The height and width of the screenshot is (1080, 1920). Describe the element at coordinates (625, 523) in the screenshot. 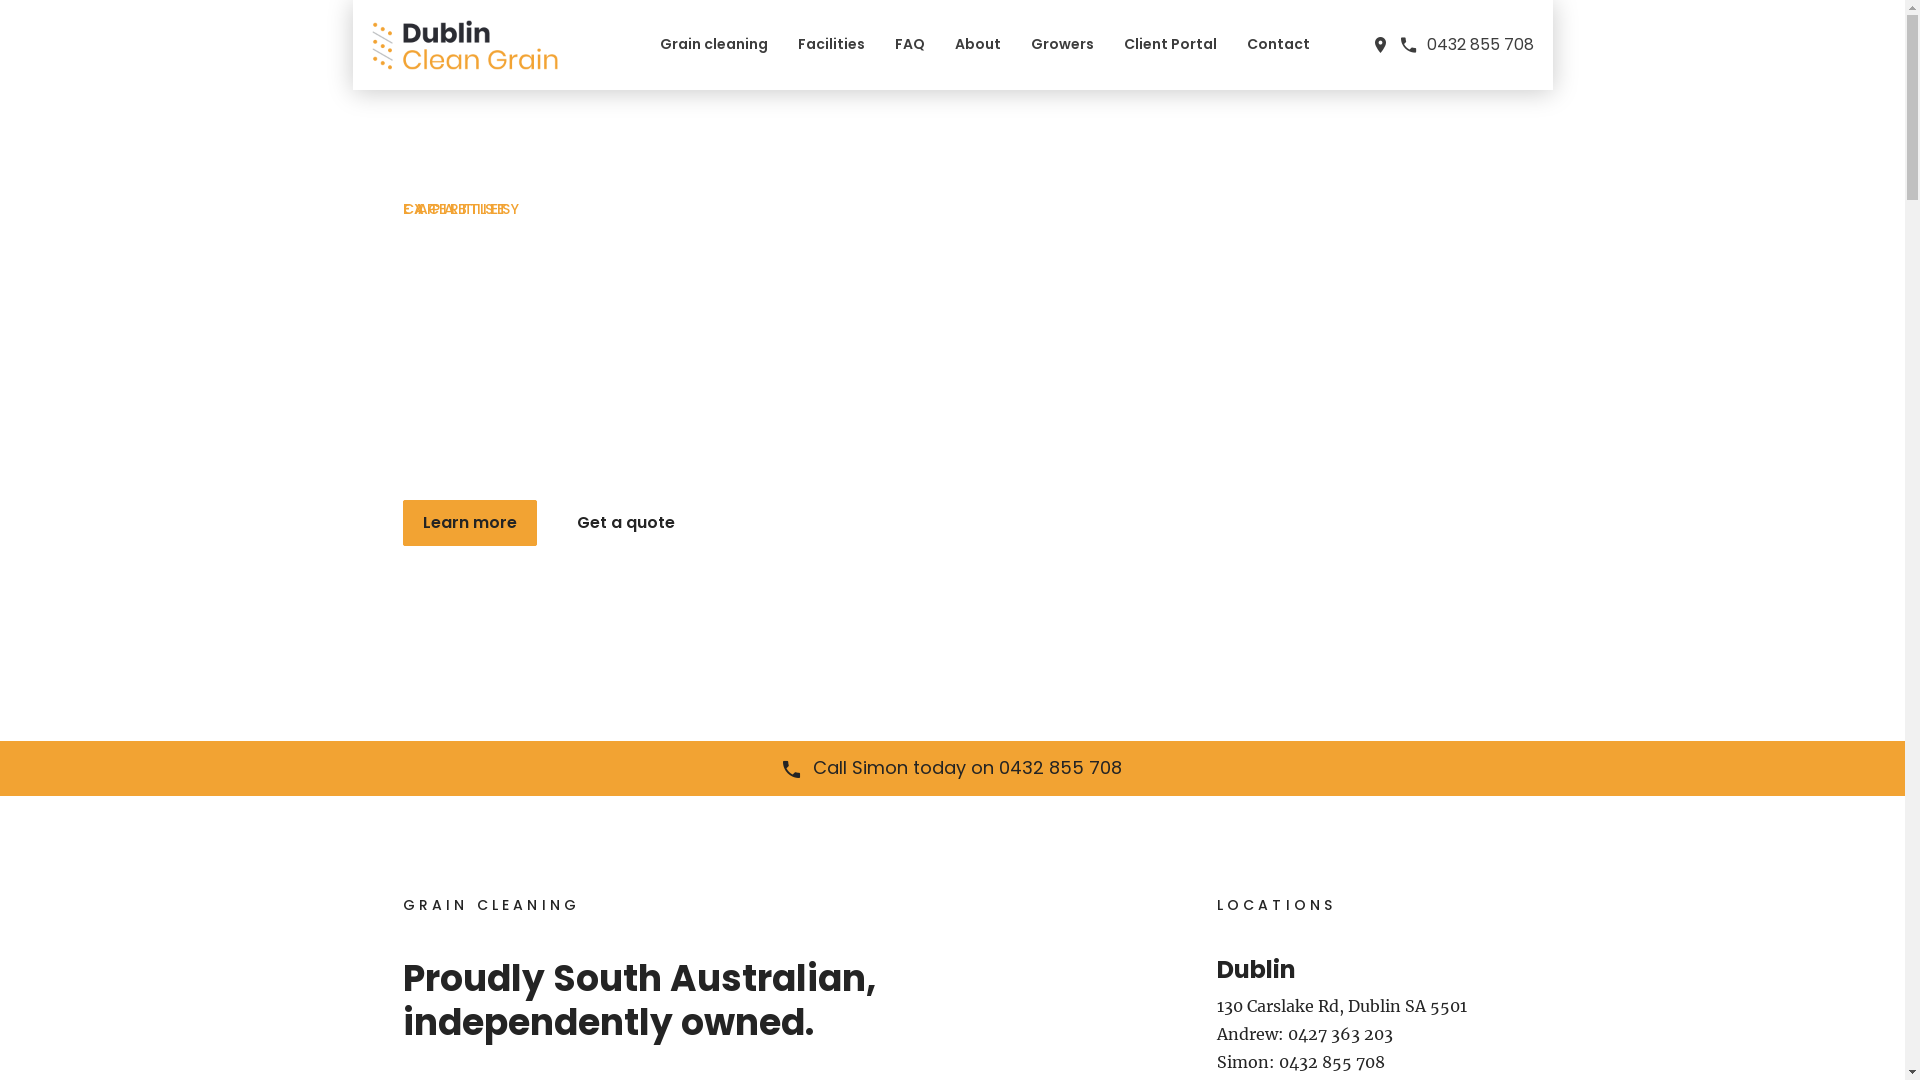

I see `Get a quote` at that location.